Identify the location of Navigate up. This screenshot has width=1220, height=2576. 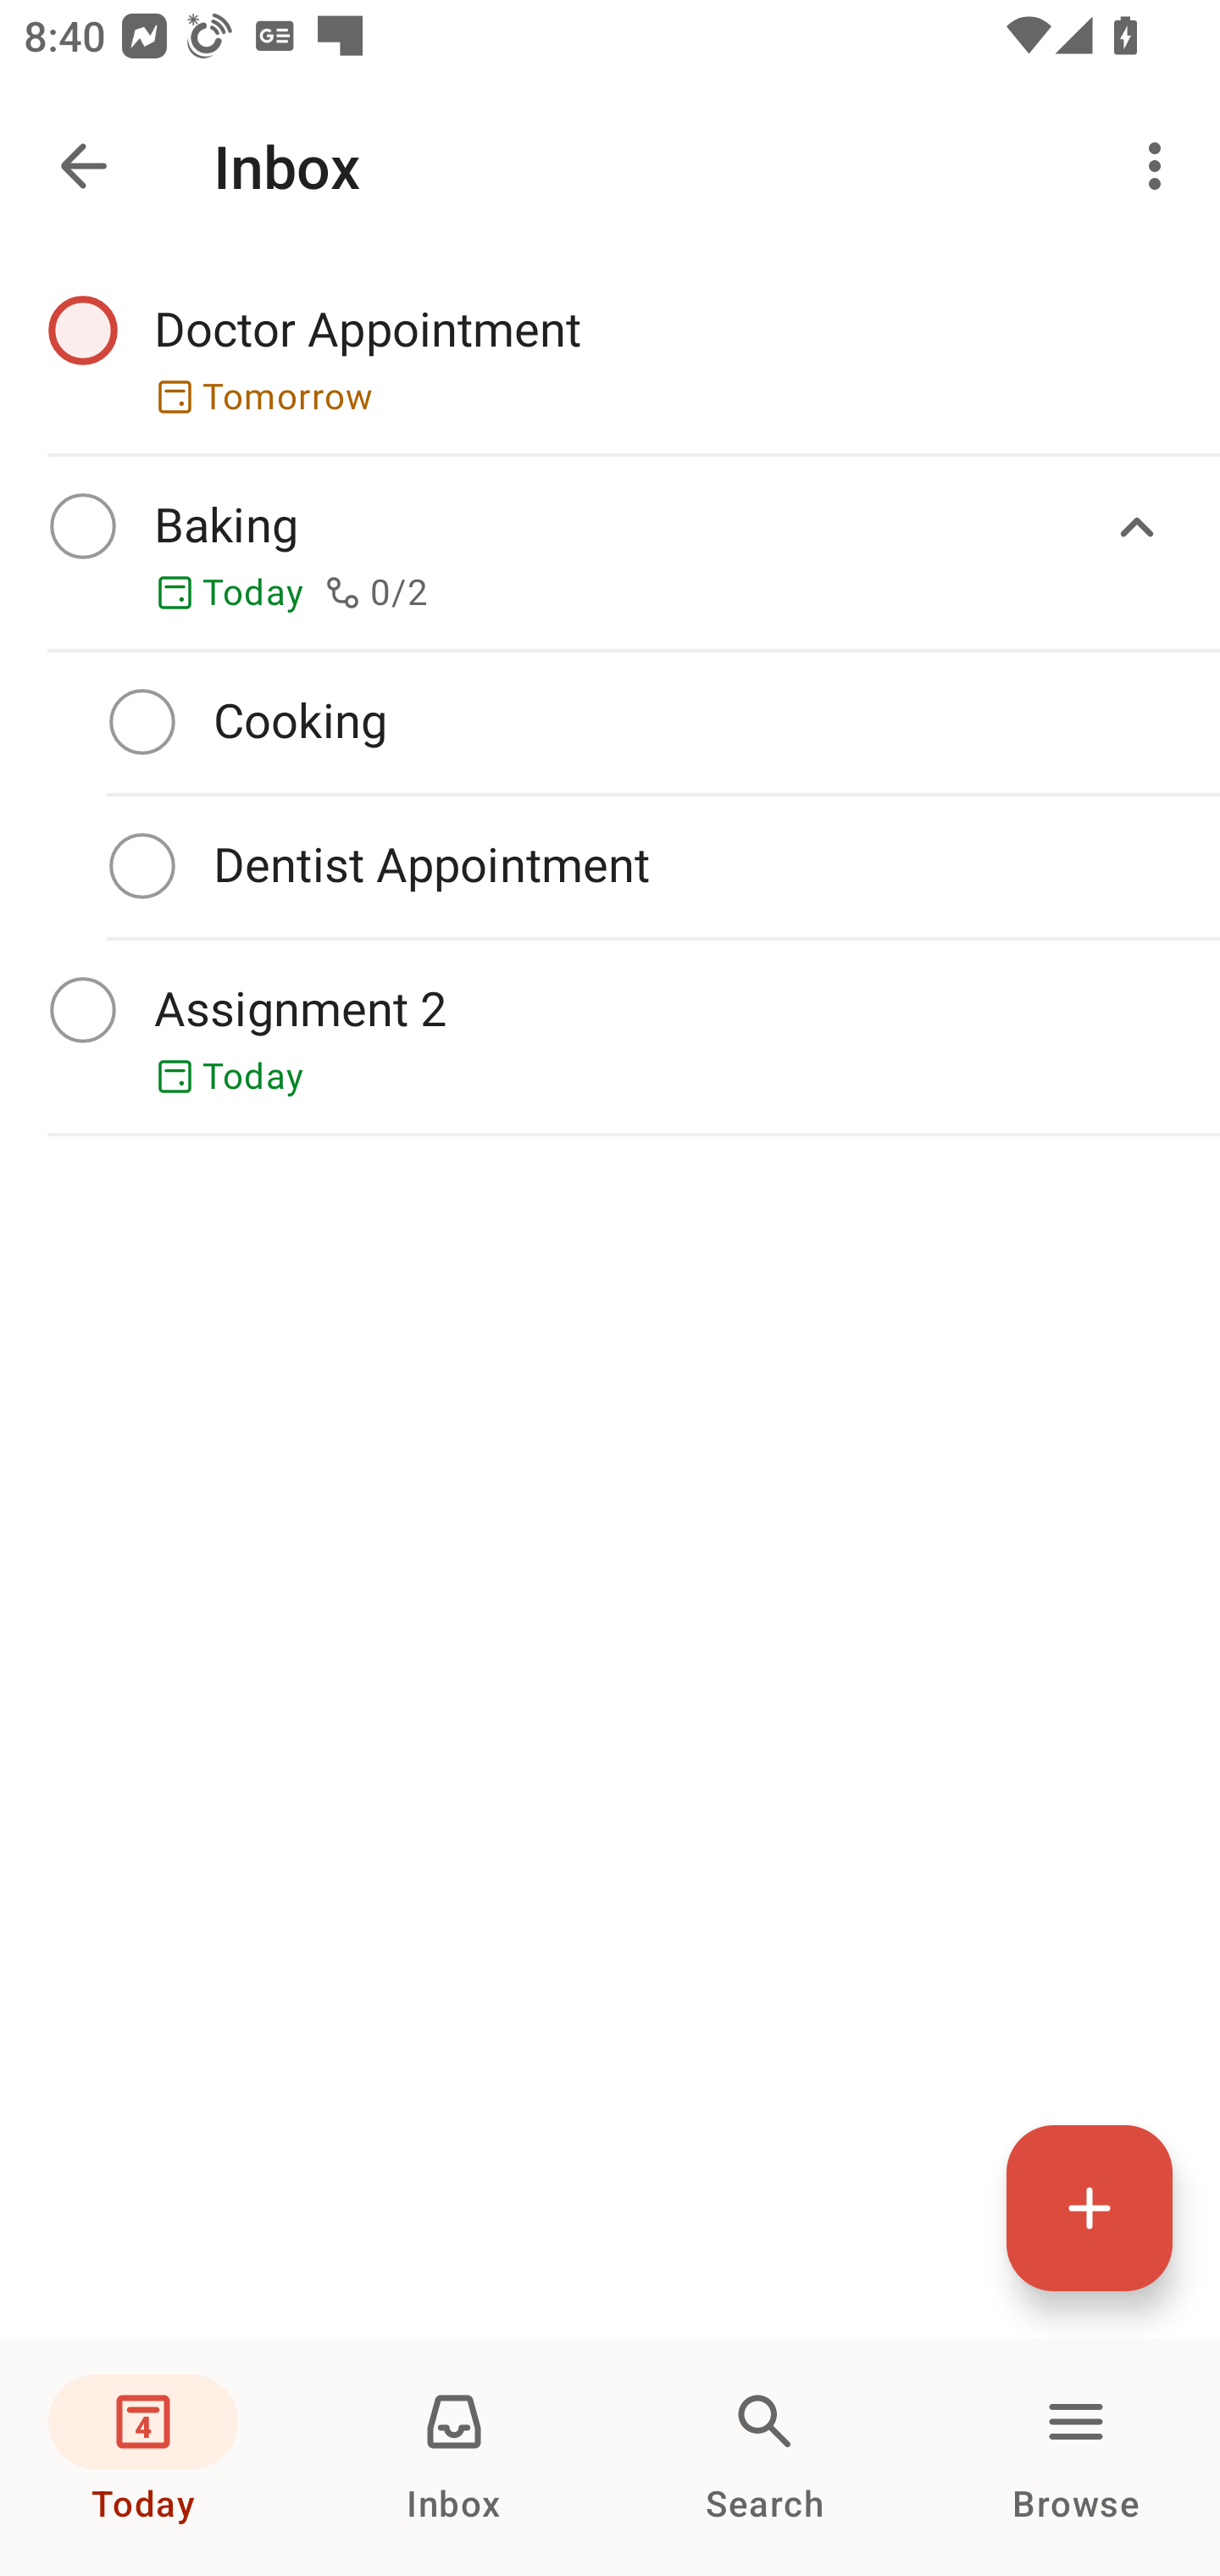
(83, 166).